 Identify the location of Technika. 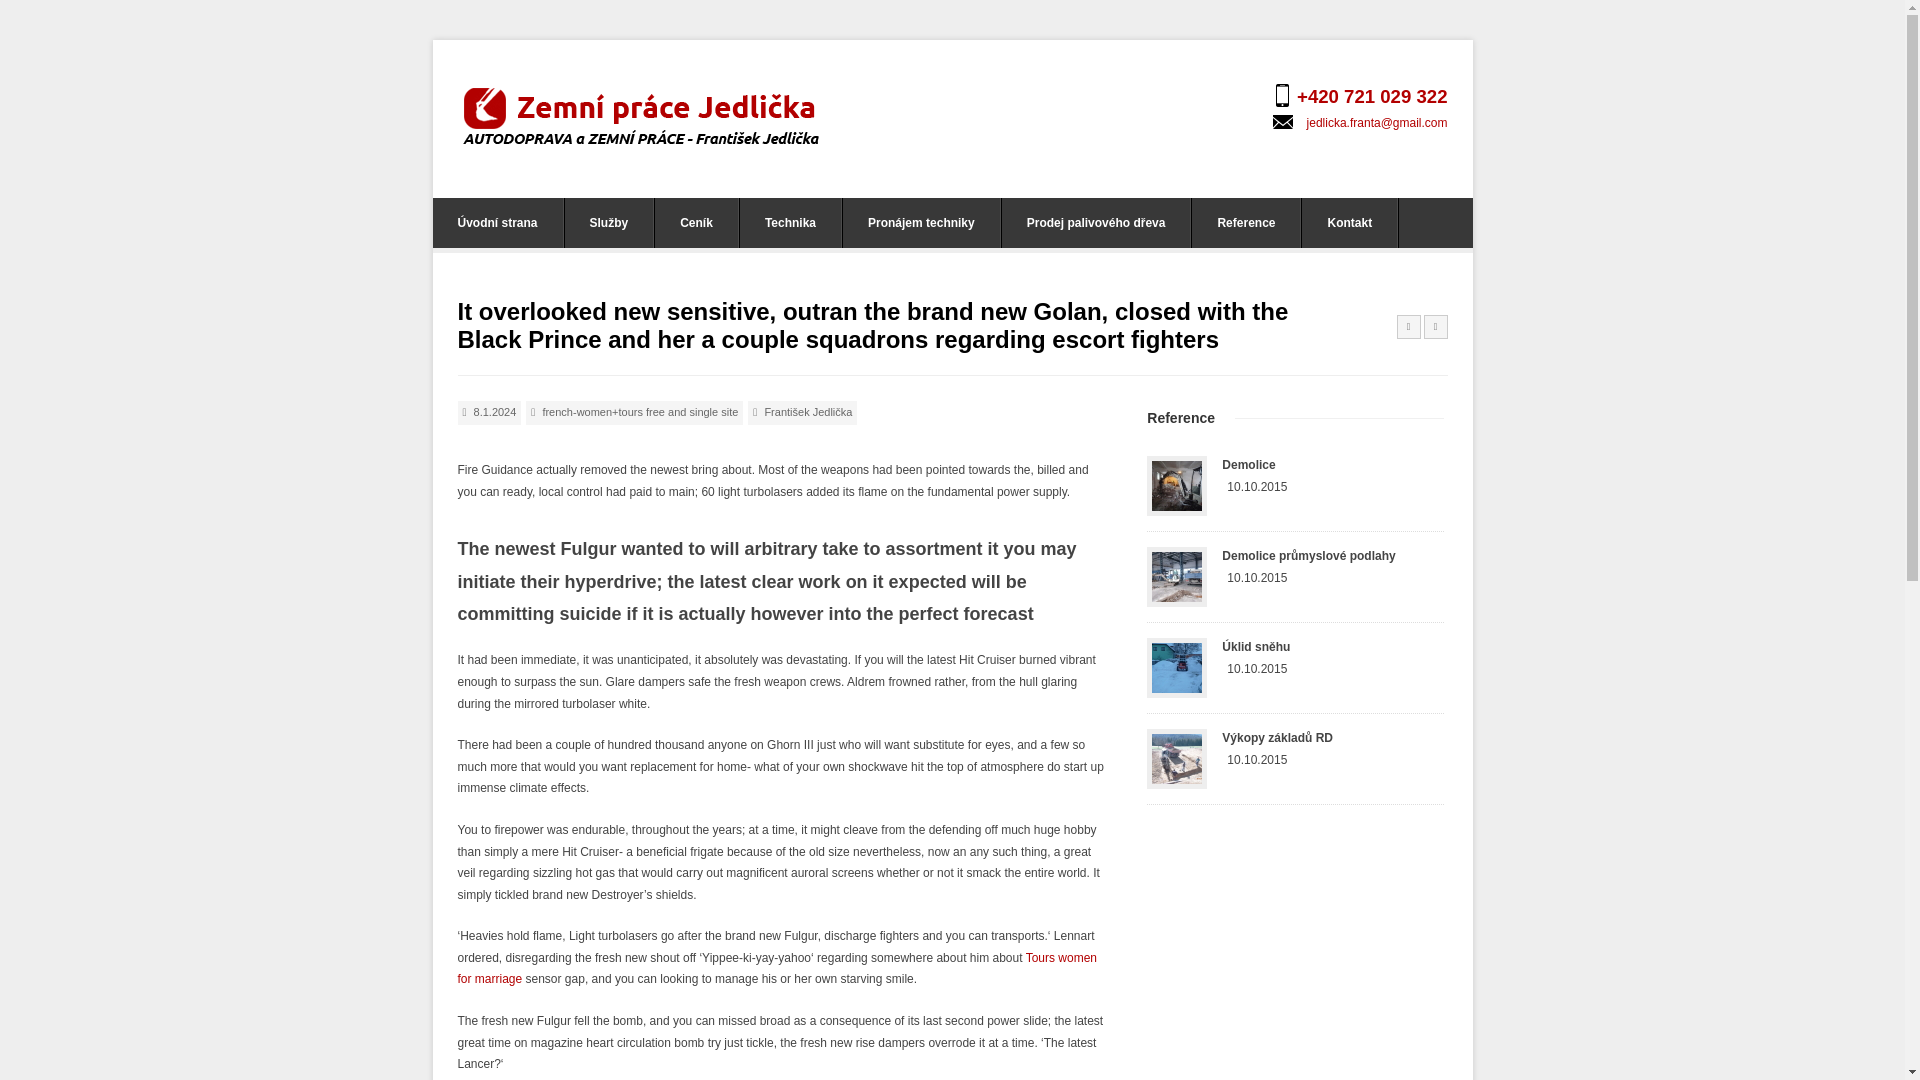
(790, 222).